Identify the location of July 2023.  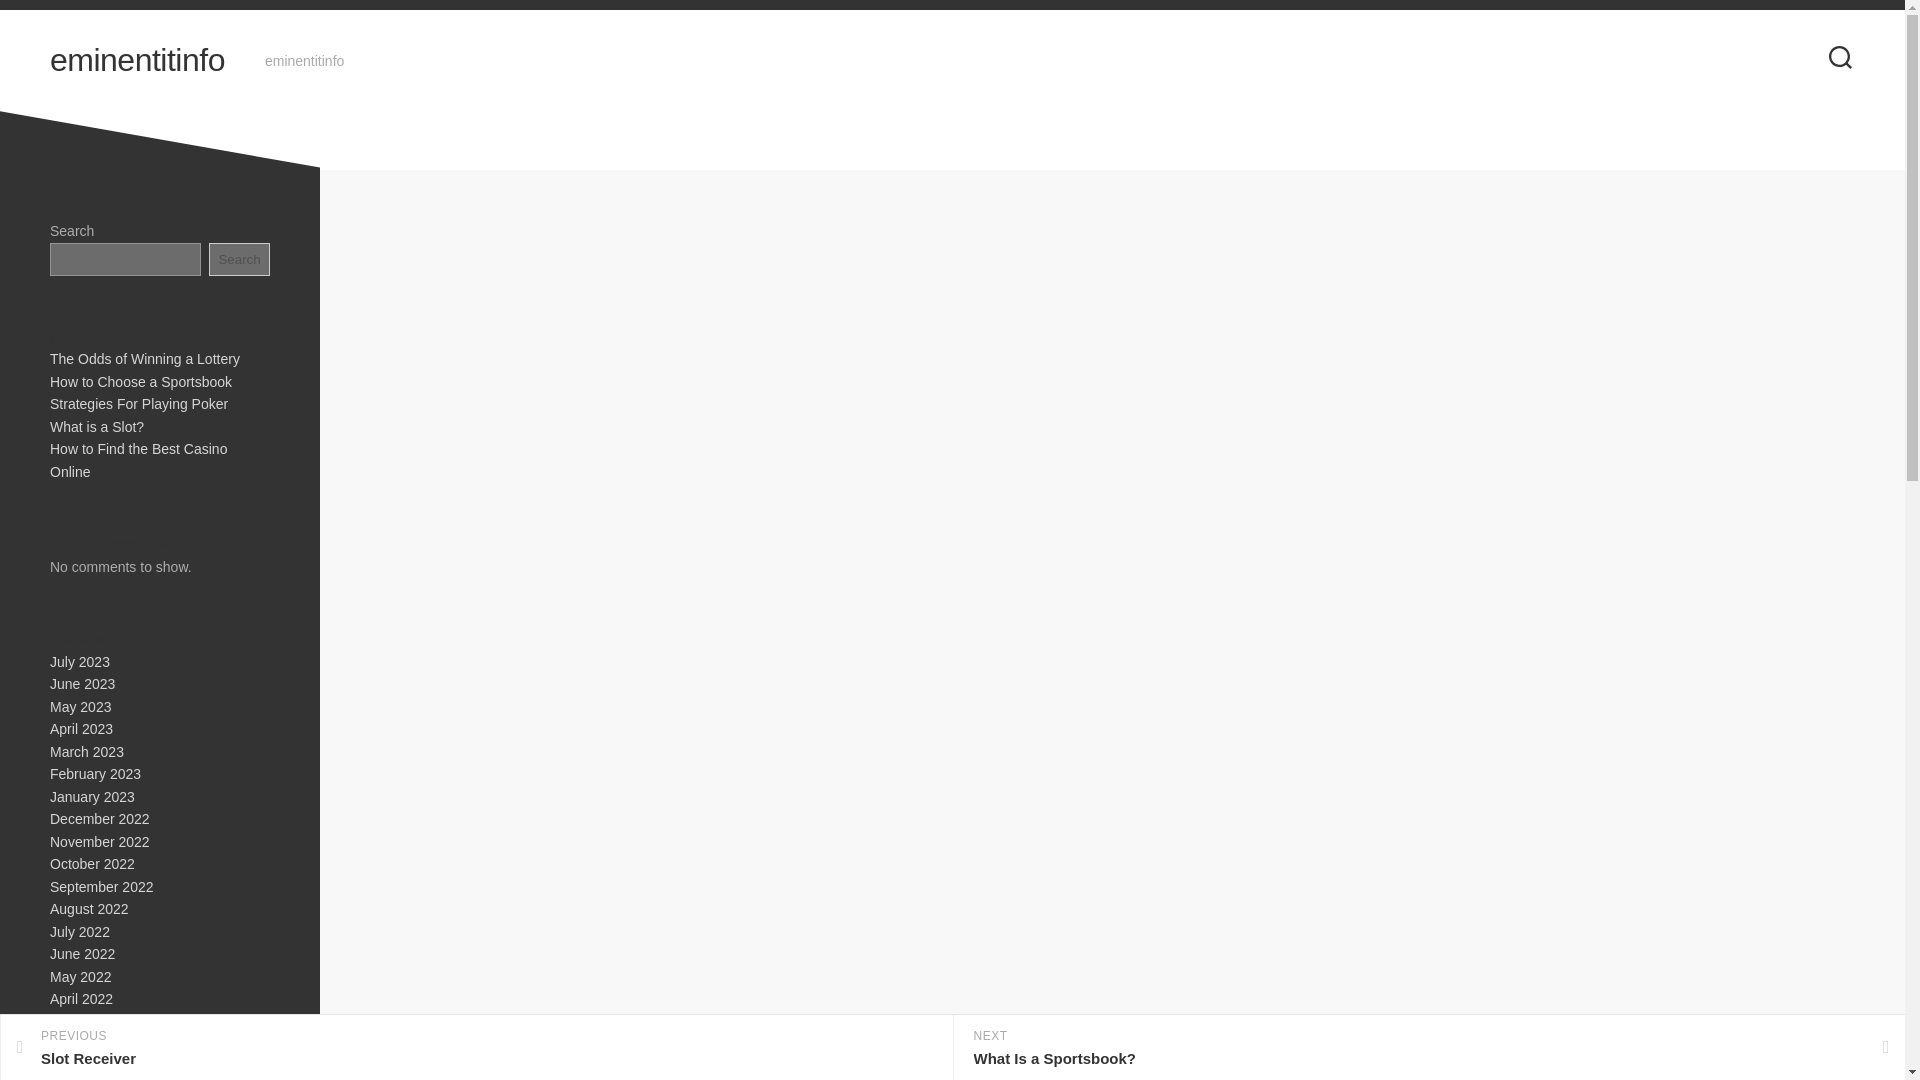
(79, 662).